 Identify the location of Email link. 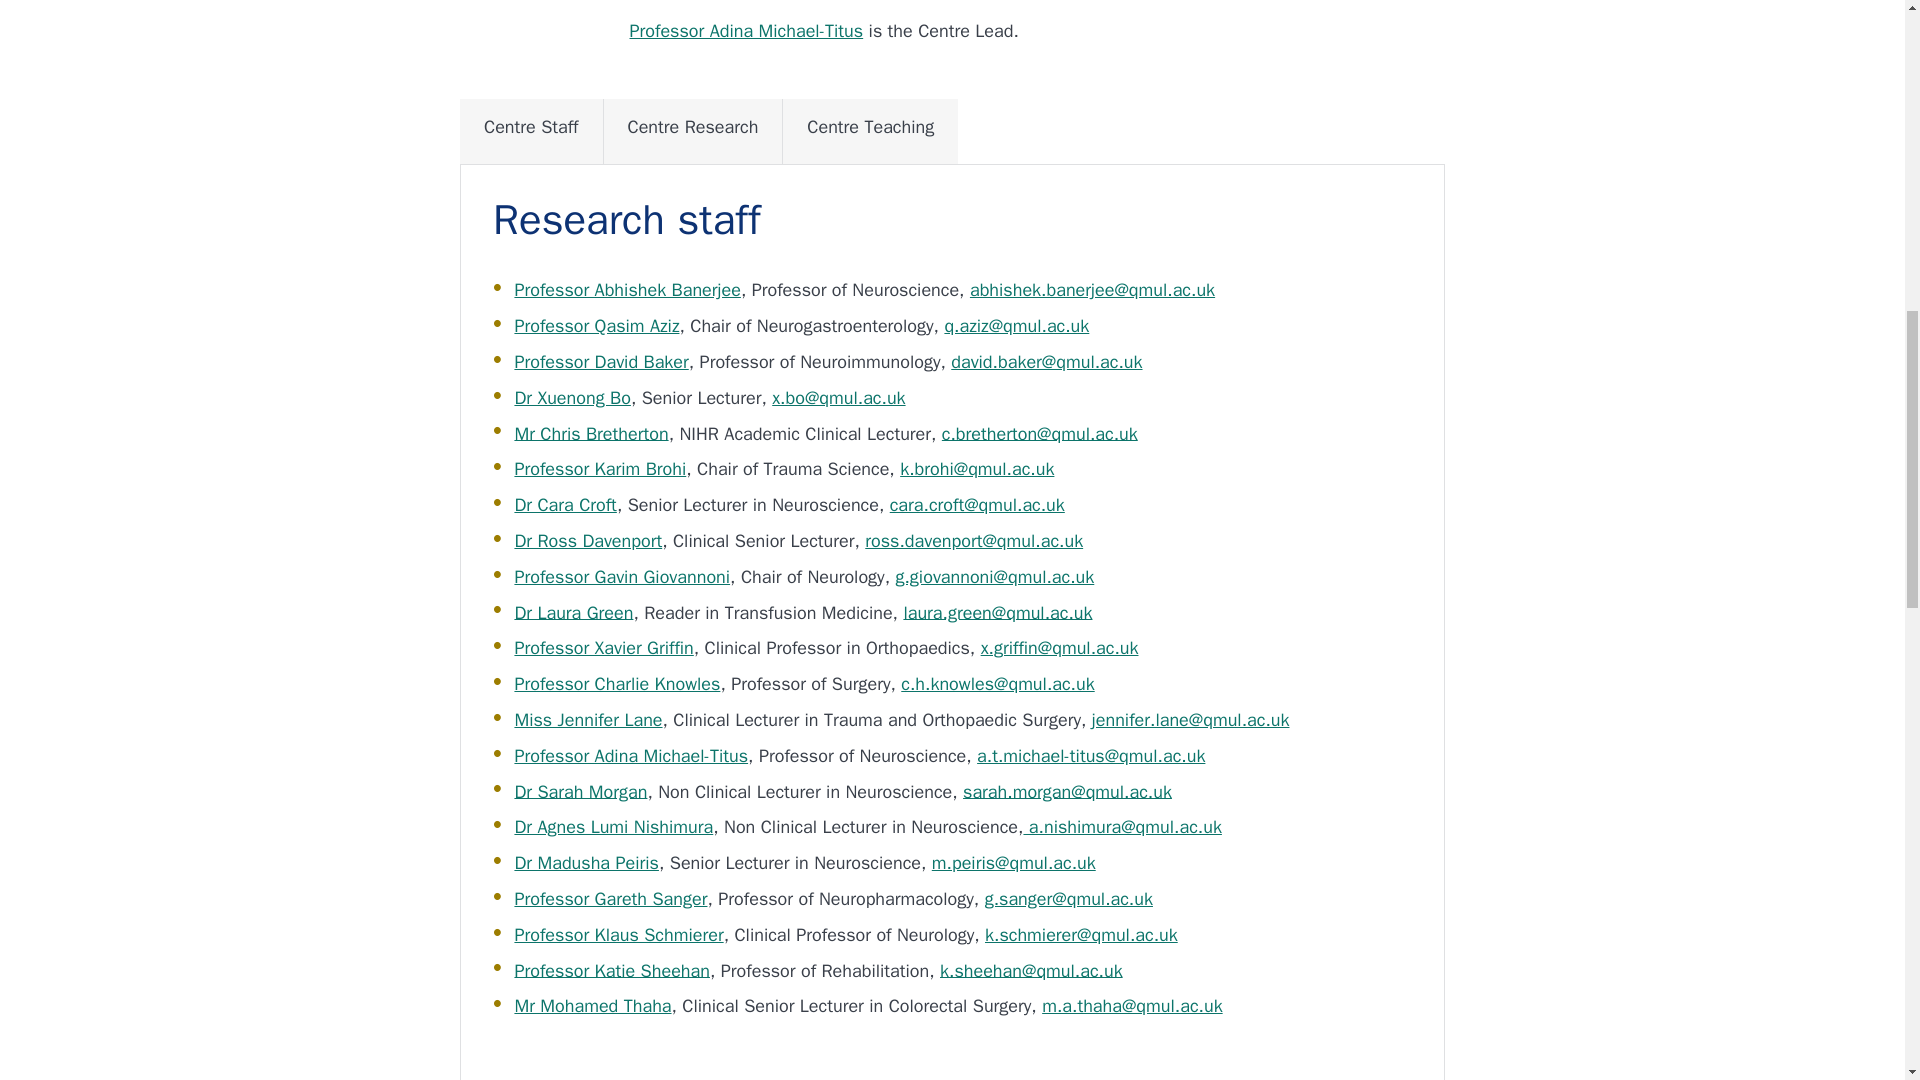
(838, 398).